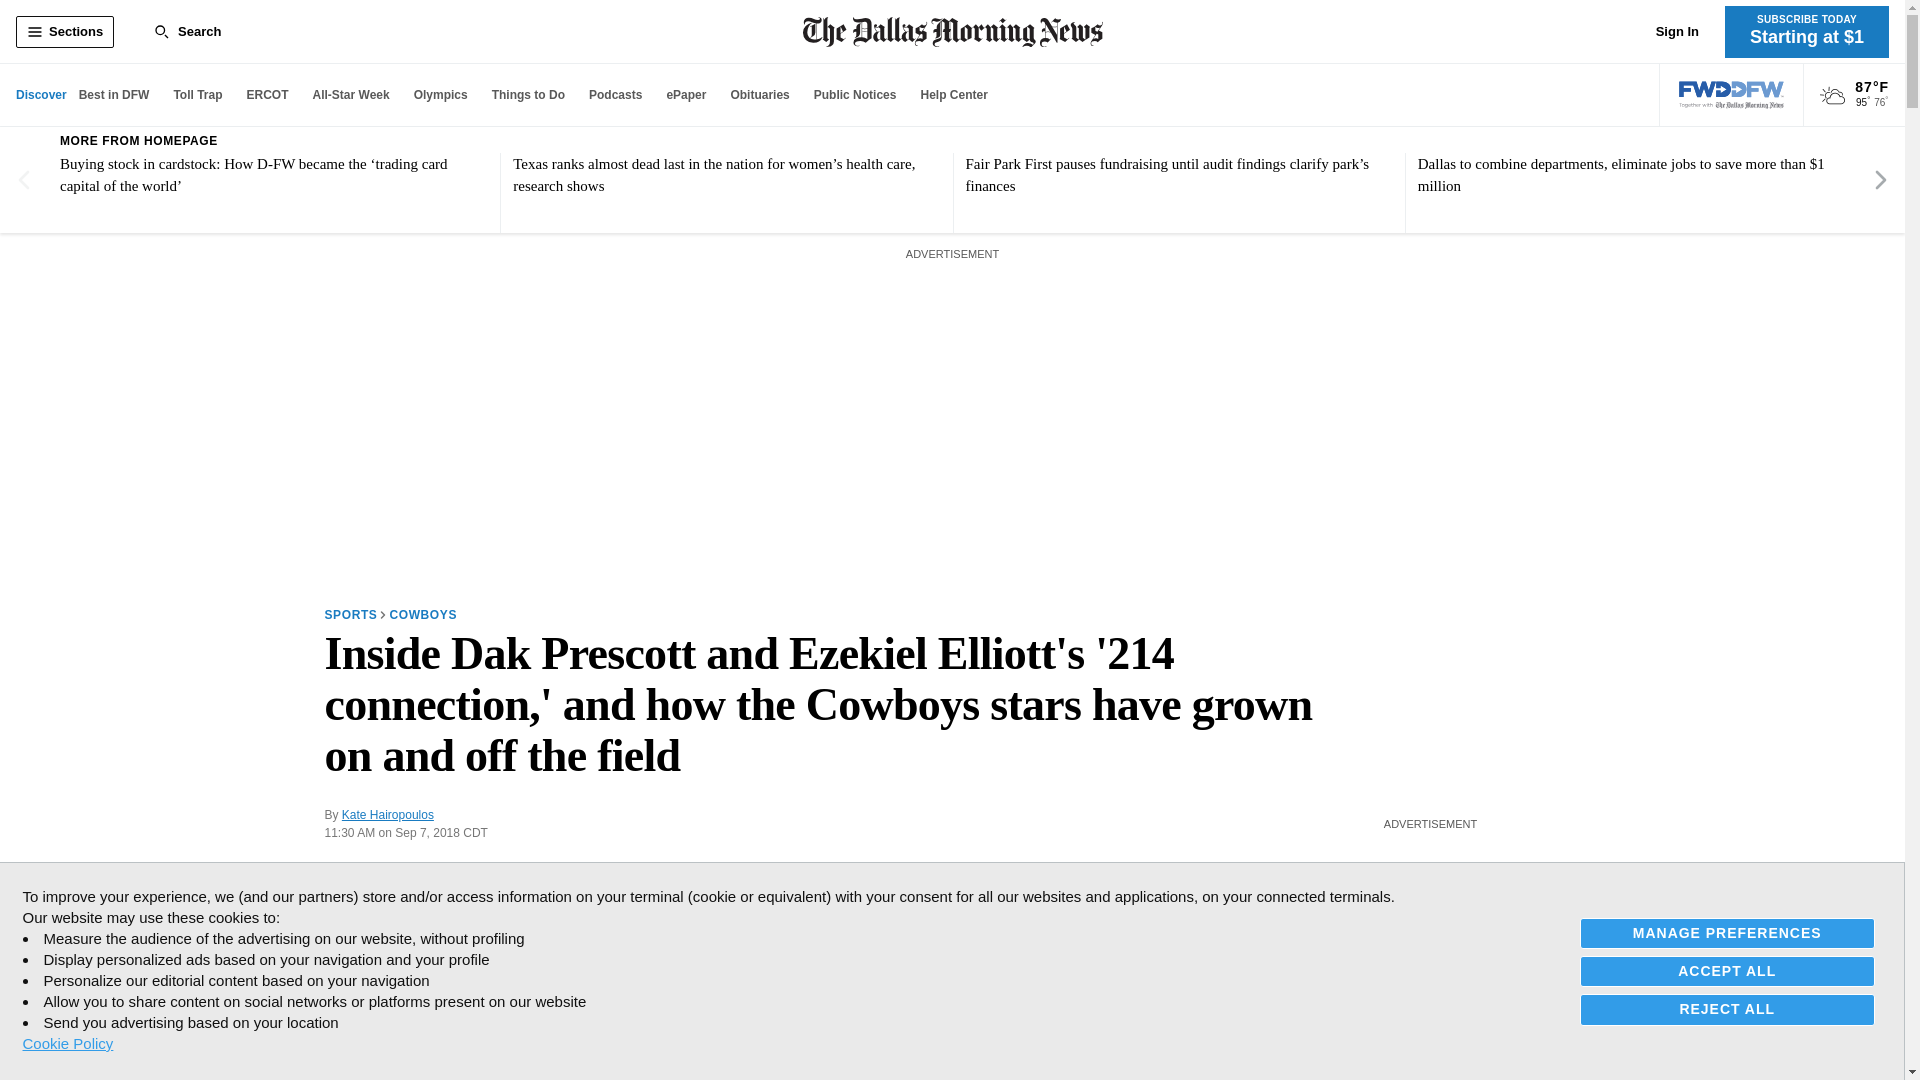 The height and width of the screenshot is (1080, 1920). Describe the element at coordinates (1728, 934) in the screenshot. I see `MANAGE PREFERENCES` at that location.